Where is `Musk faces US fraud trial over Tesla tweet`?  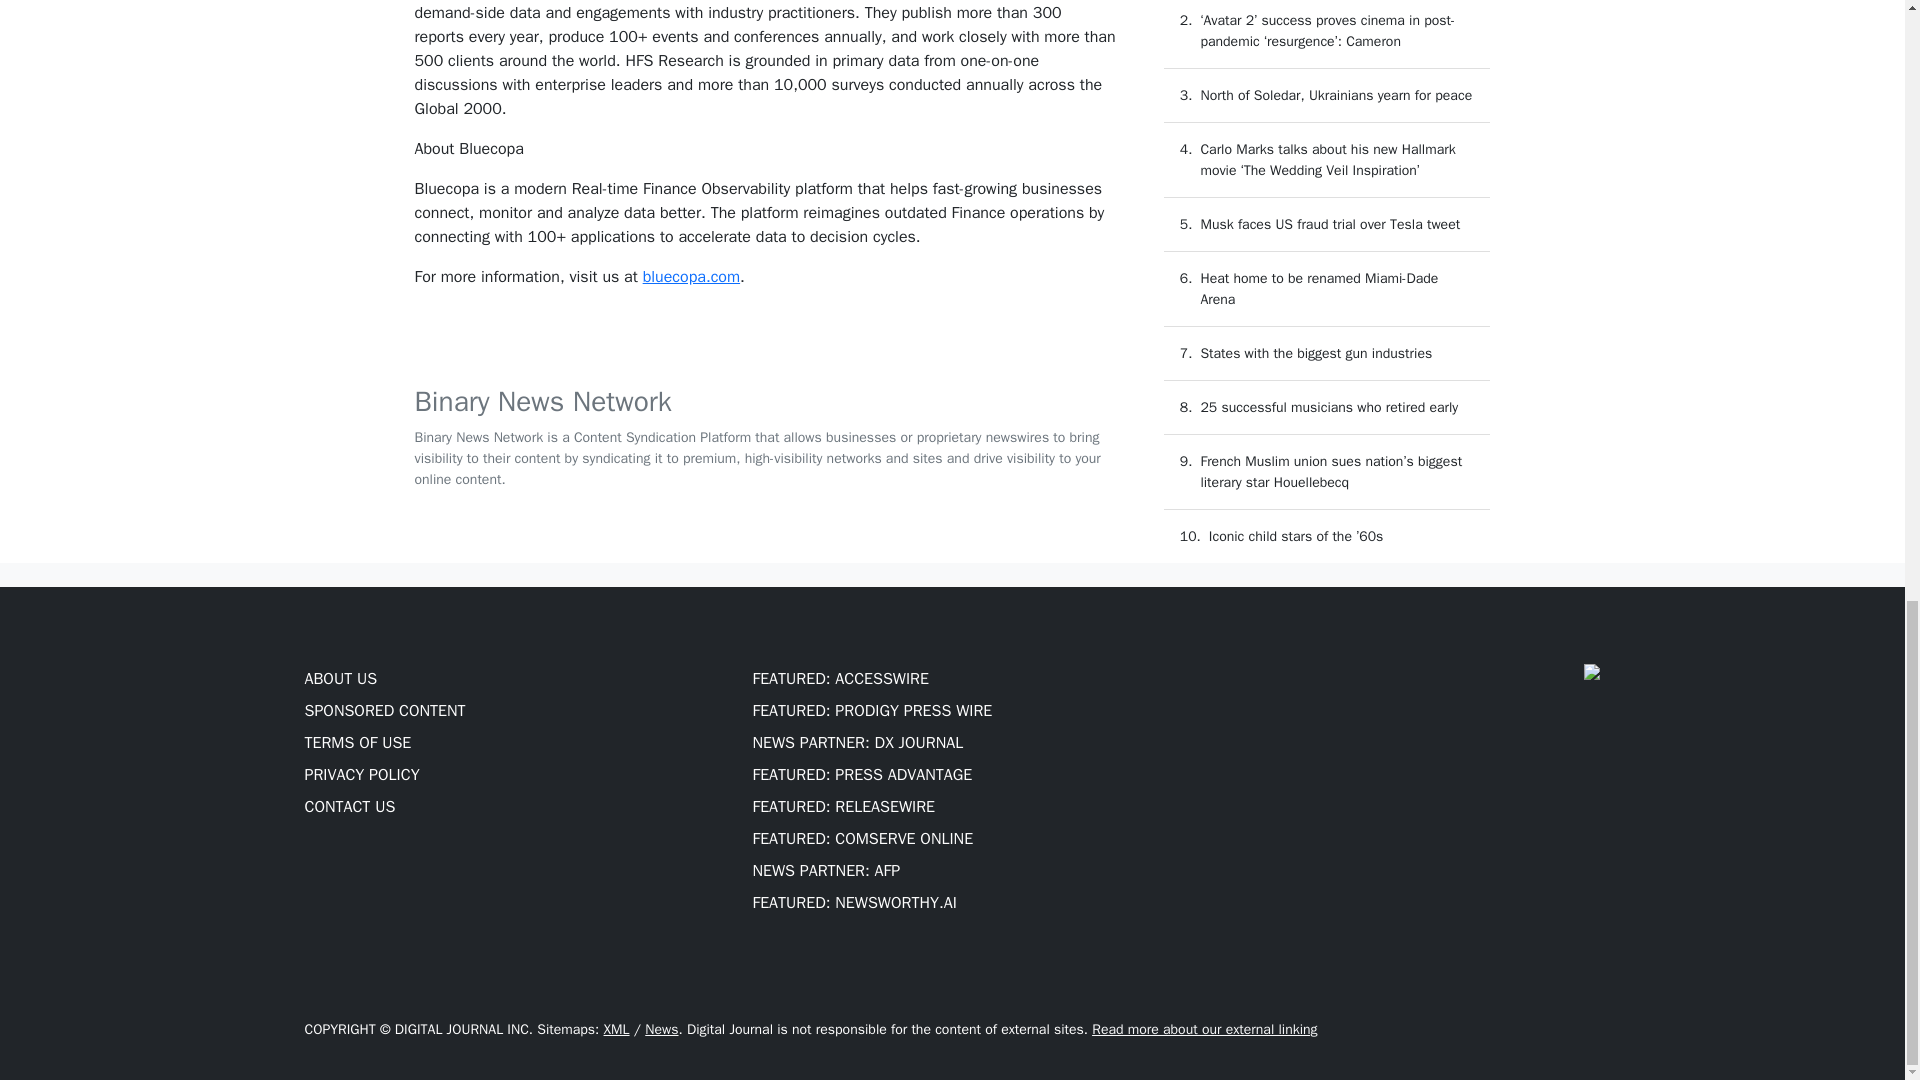 Musk faces US fraud trial over Tesla tweet is located at coordinates (1330, 224).